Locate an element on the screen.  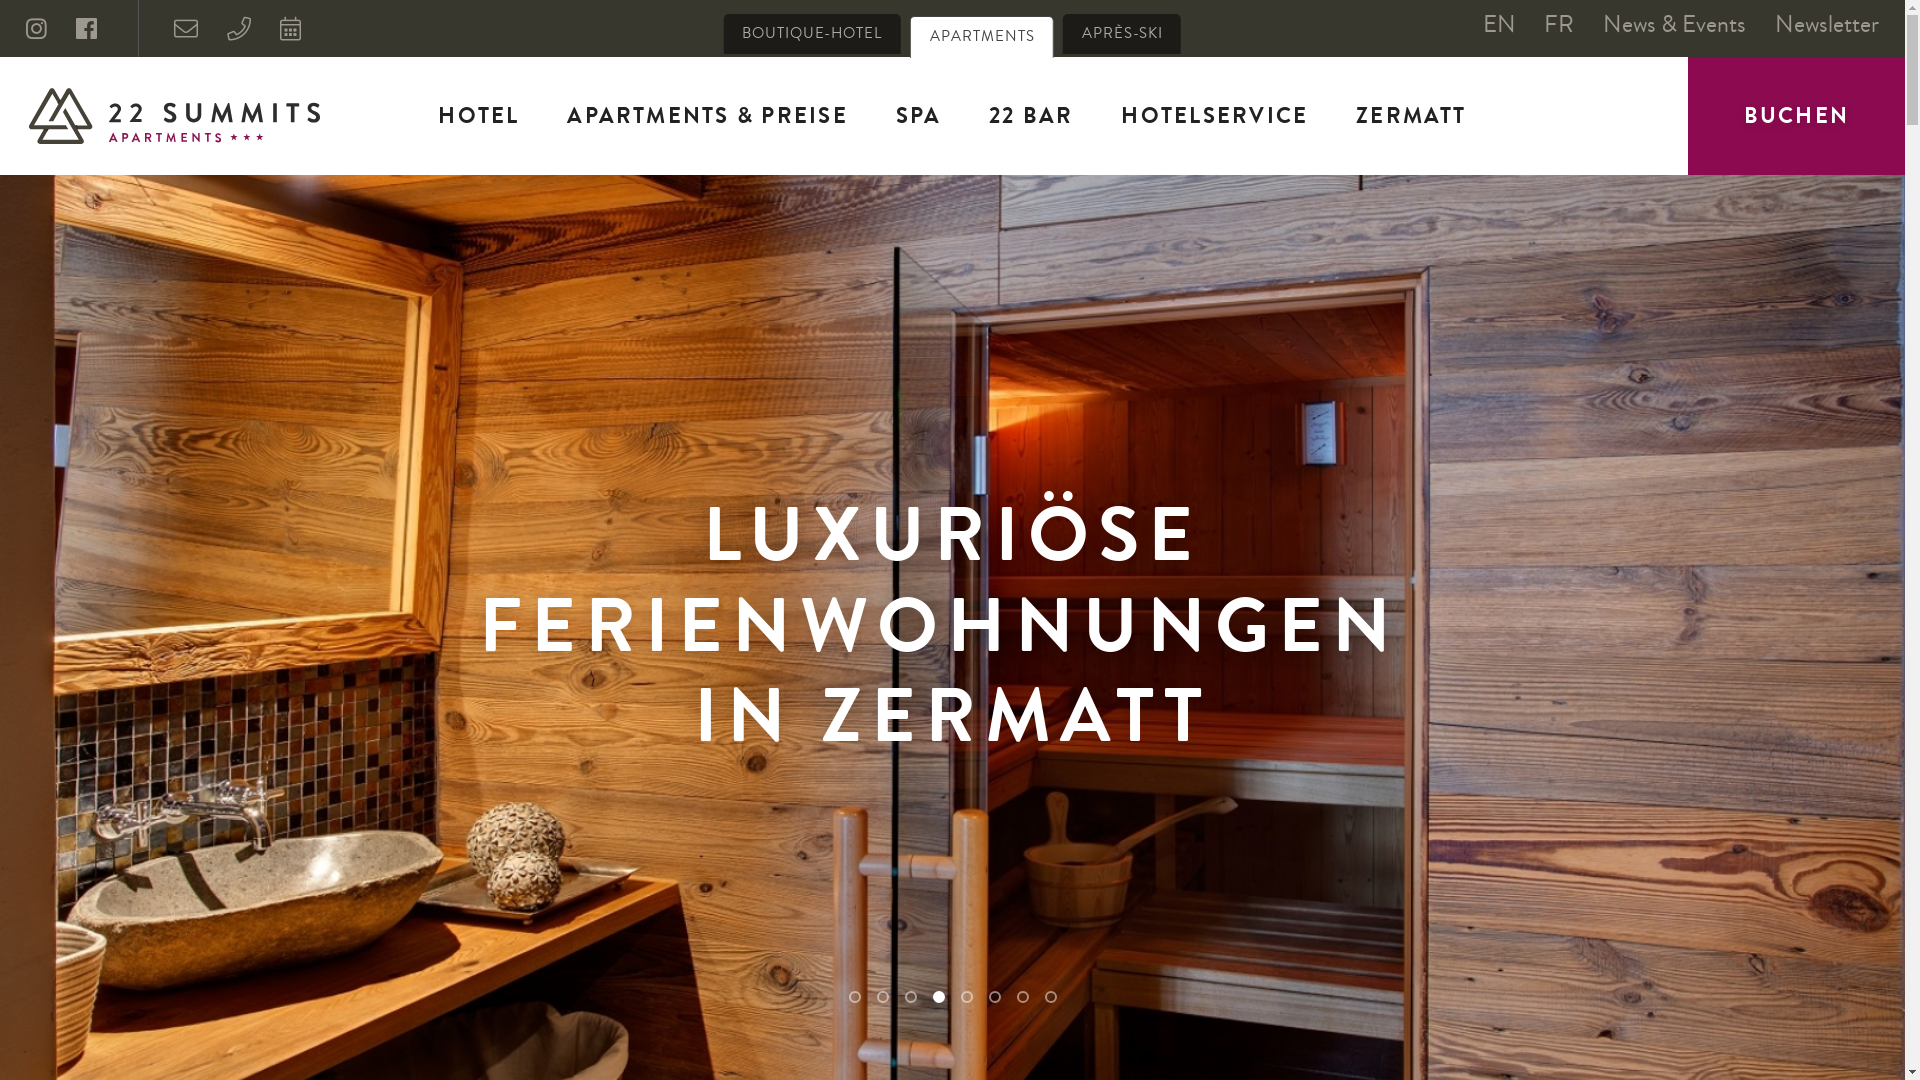
EN is located at coordinates (1500, 24).